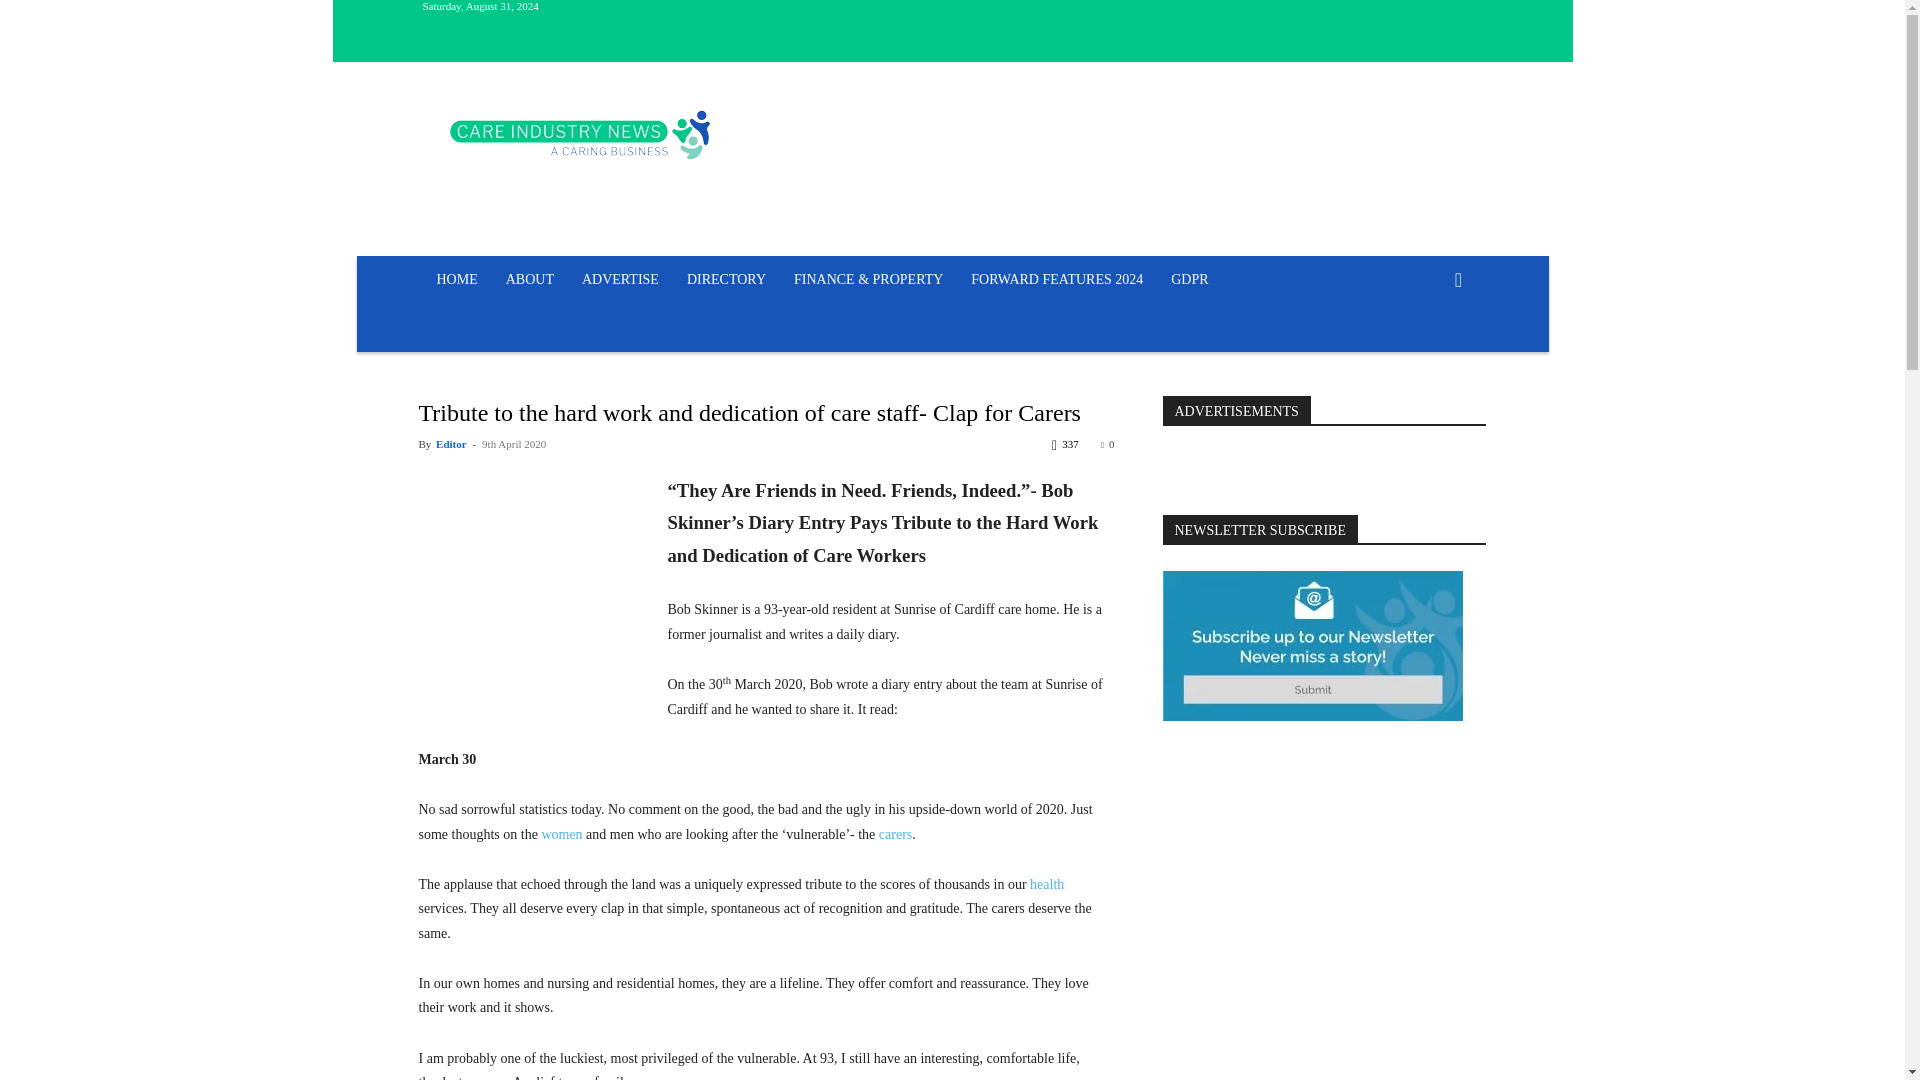 The image size is (1920, 1080). What do you see at coordinates (896, 834) in the screenshot?
I see `carers` at bounding box center [896, 834].